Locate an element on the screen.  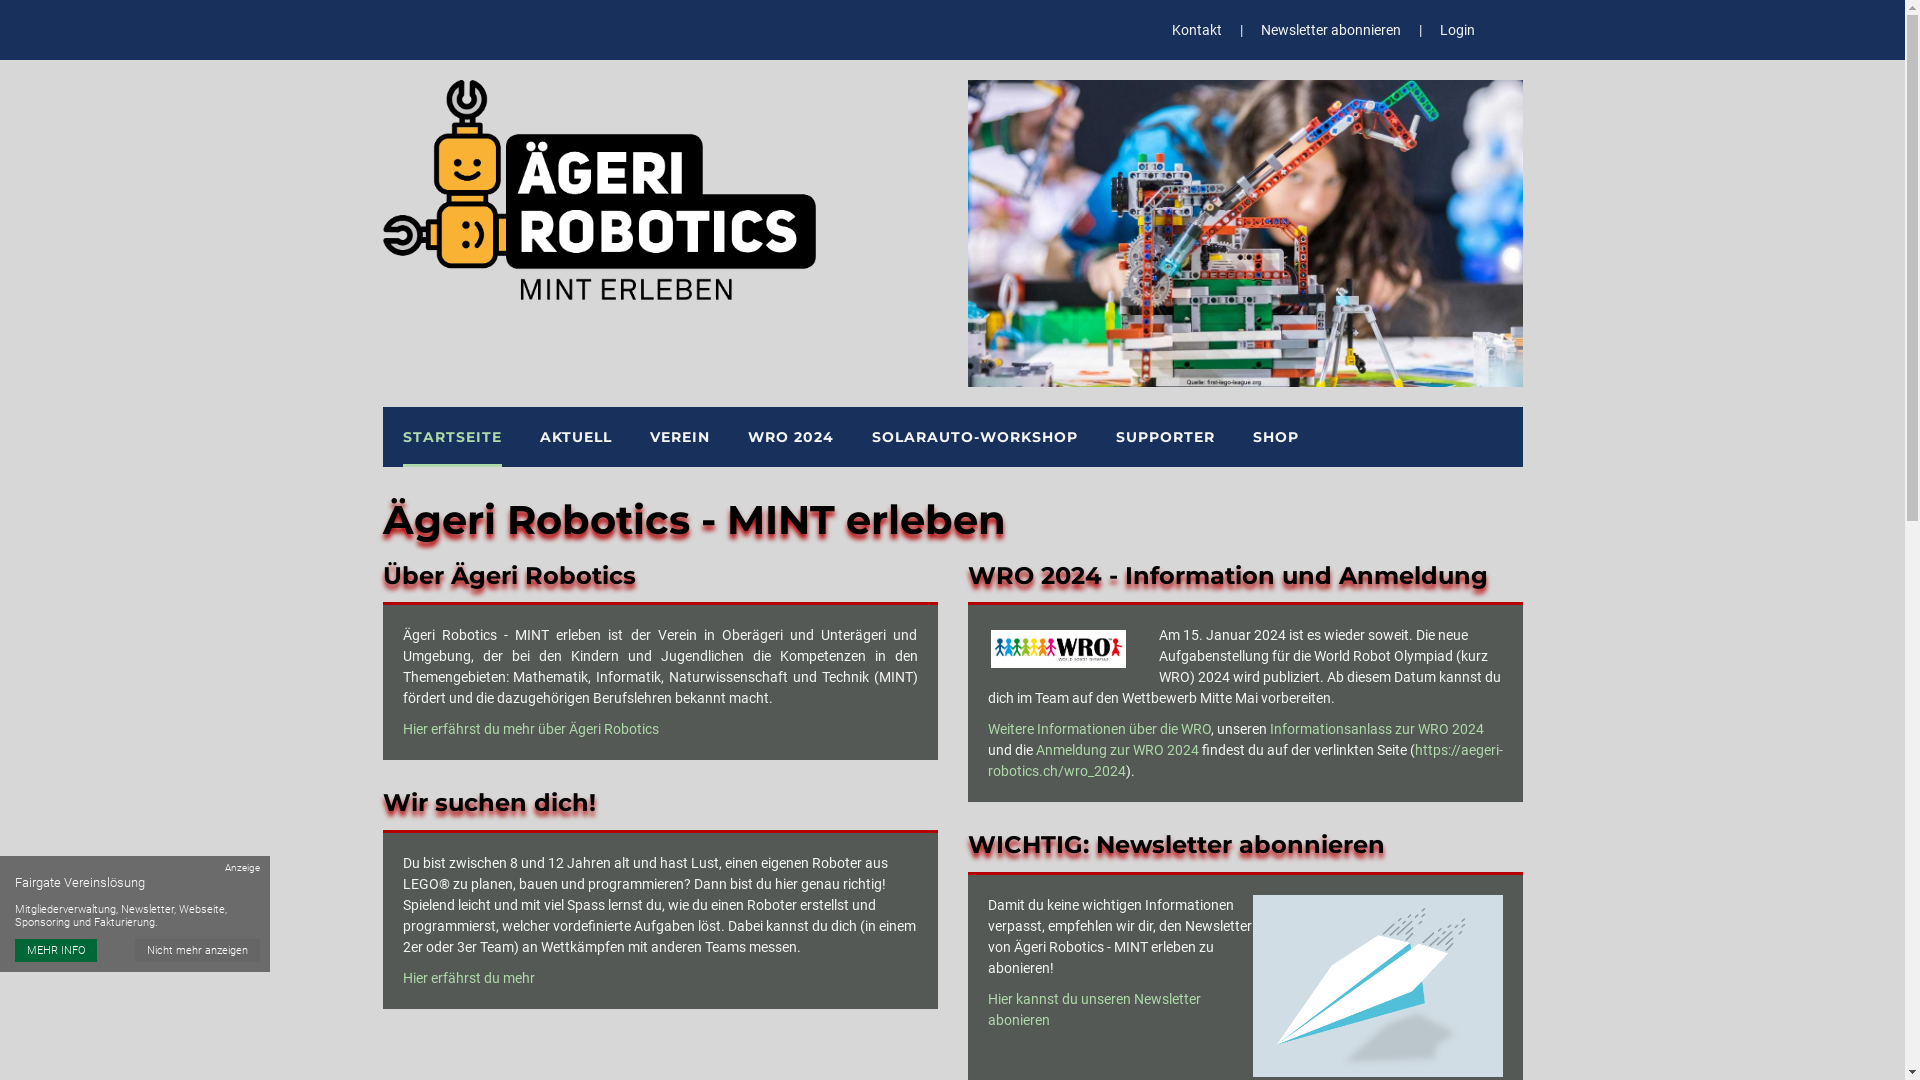
Nicht mehr anzeigen is located at coordinates (198, 950).